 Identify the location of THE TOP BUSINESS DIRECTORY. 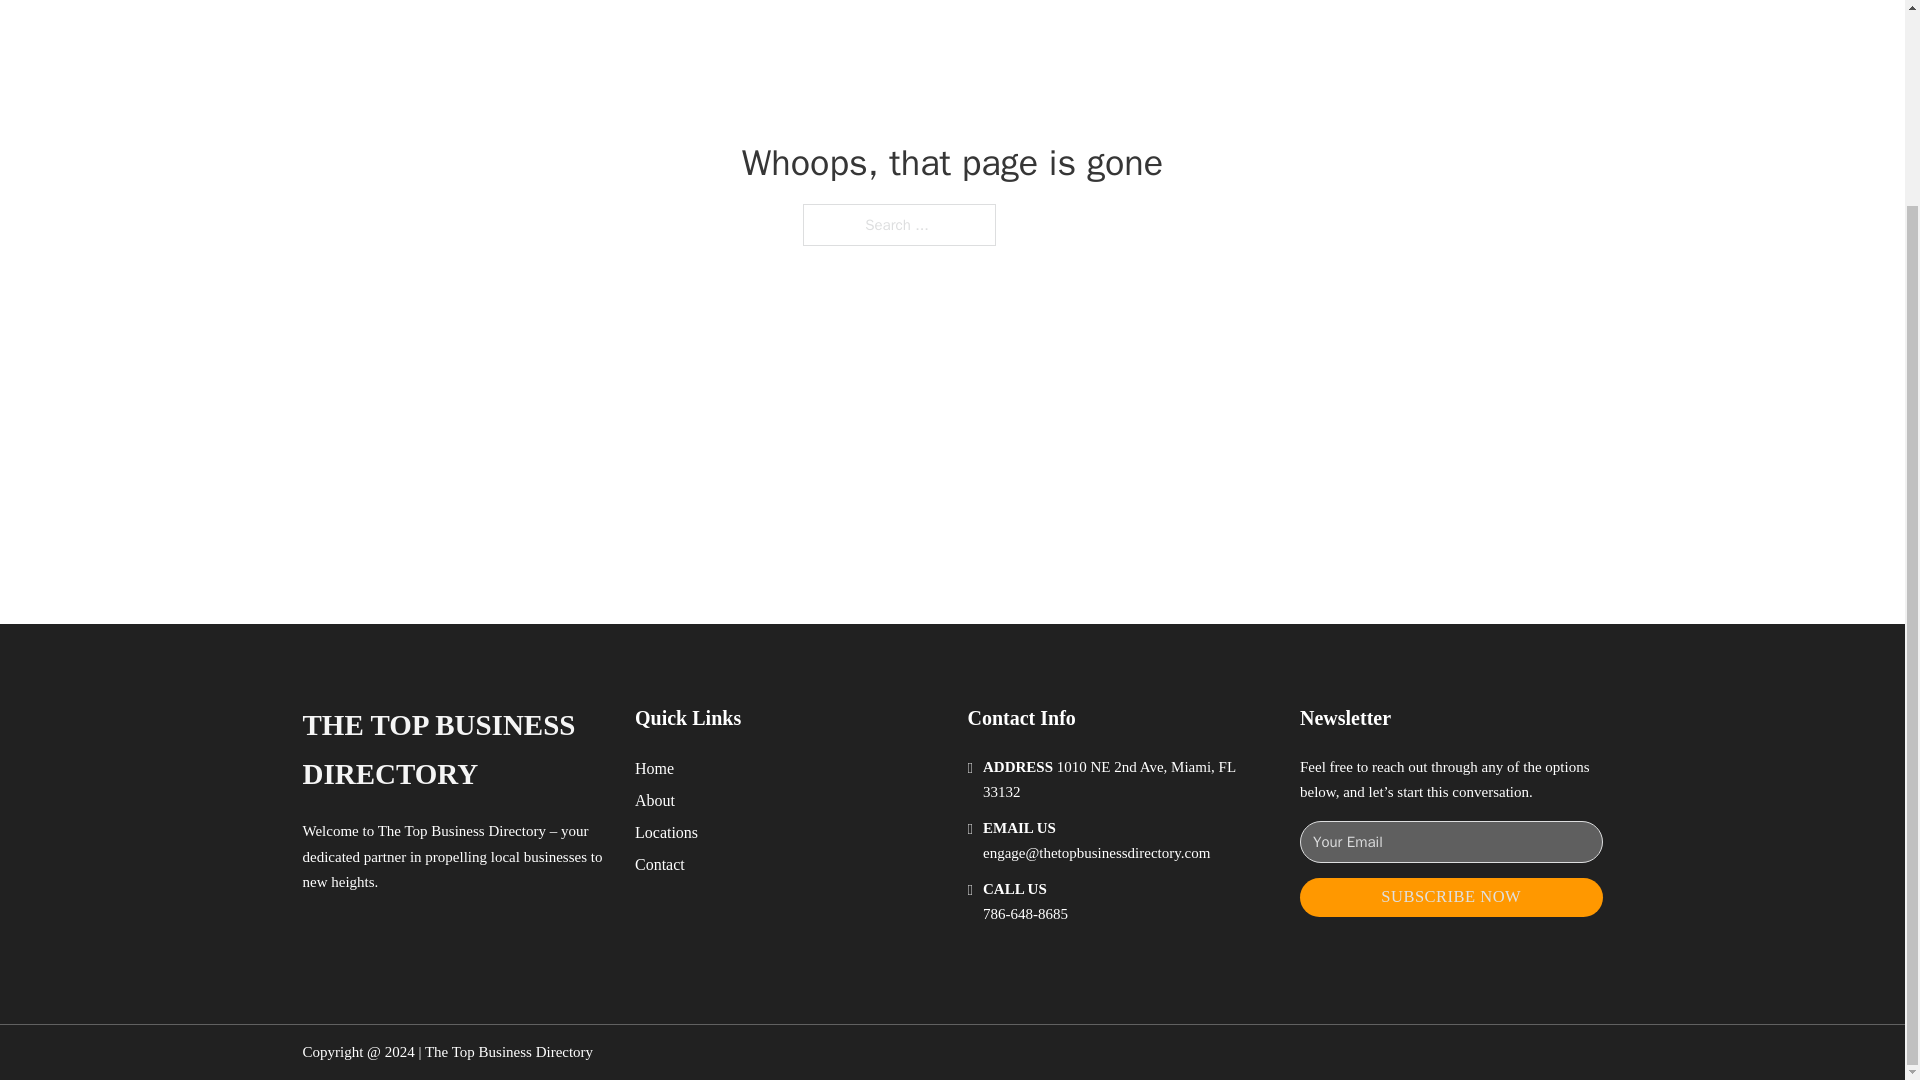
(452, 750).